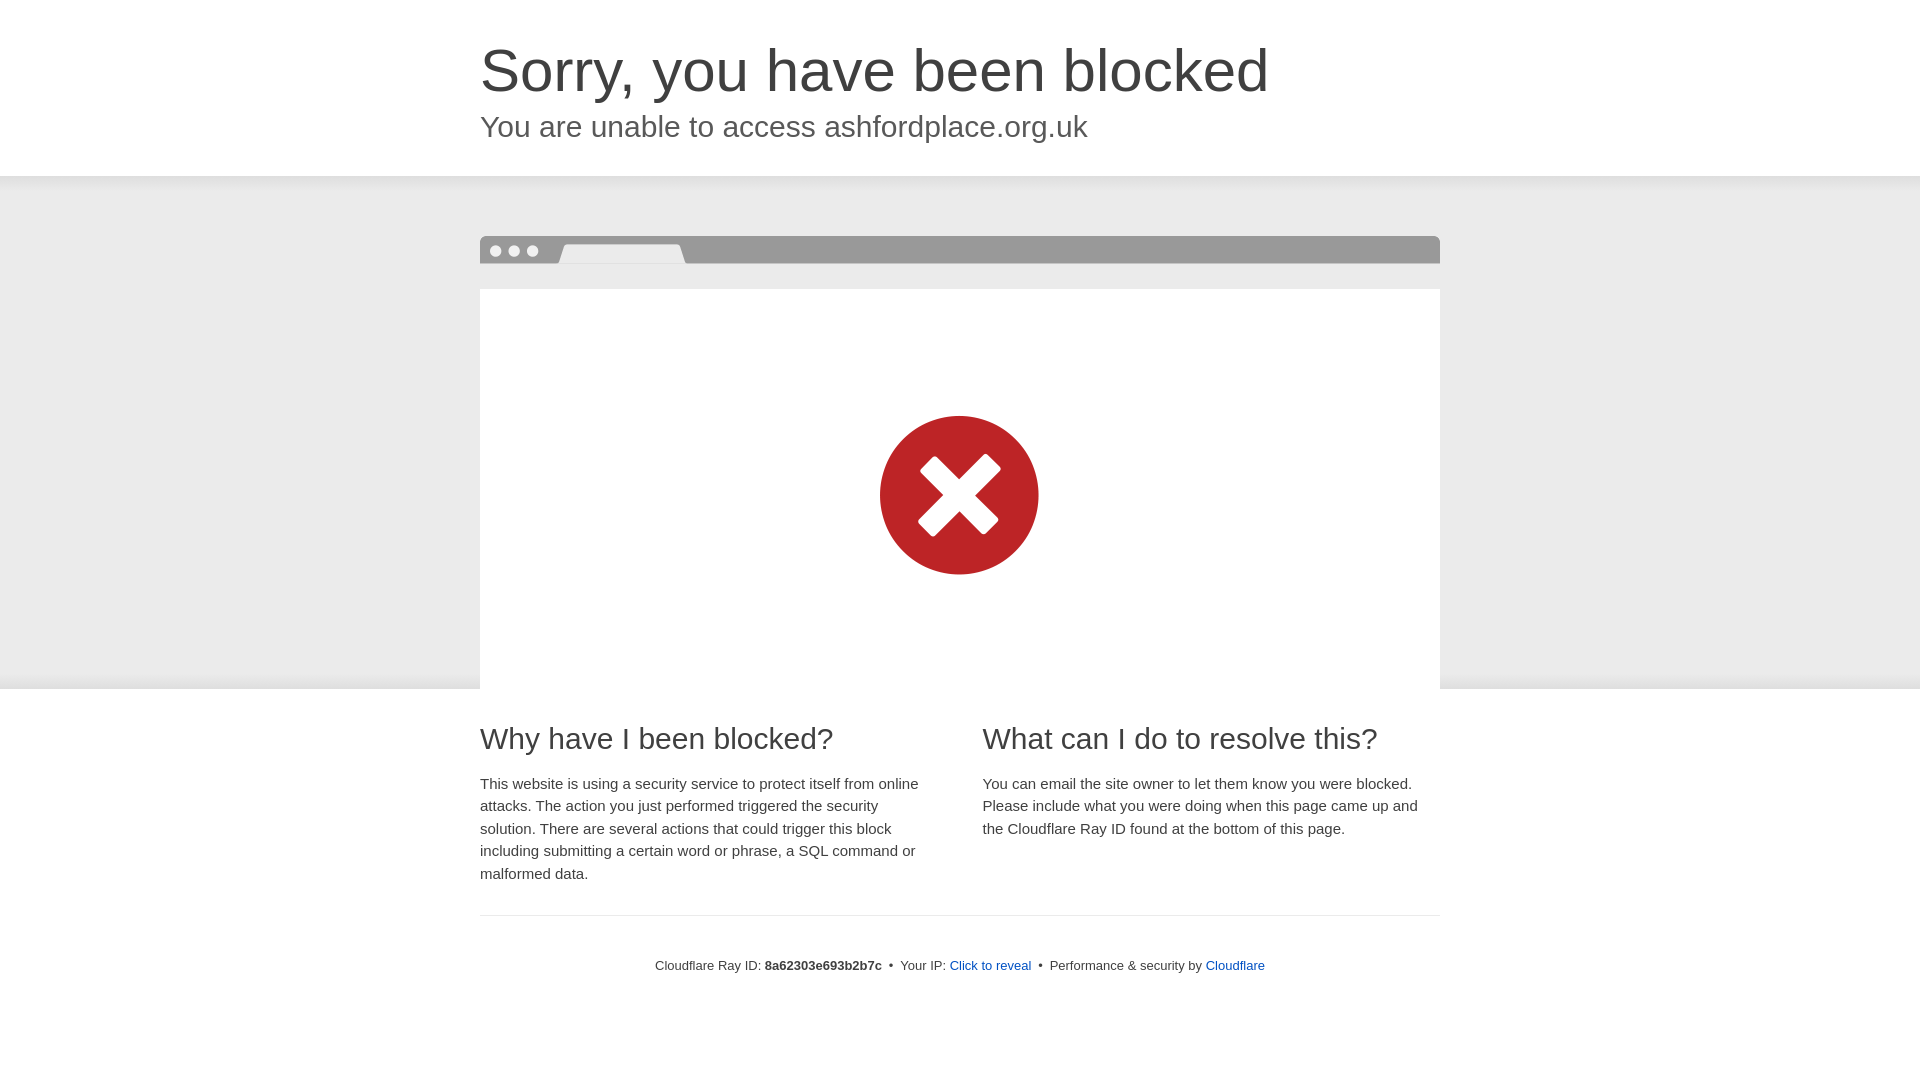 This screenshot has height=1080, width=1920. What do you see at coordinates (991, 966) in the screenshot?
I see `Click to reveal` at bounding box center [991, 966].